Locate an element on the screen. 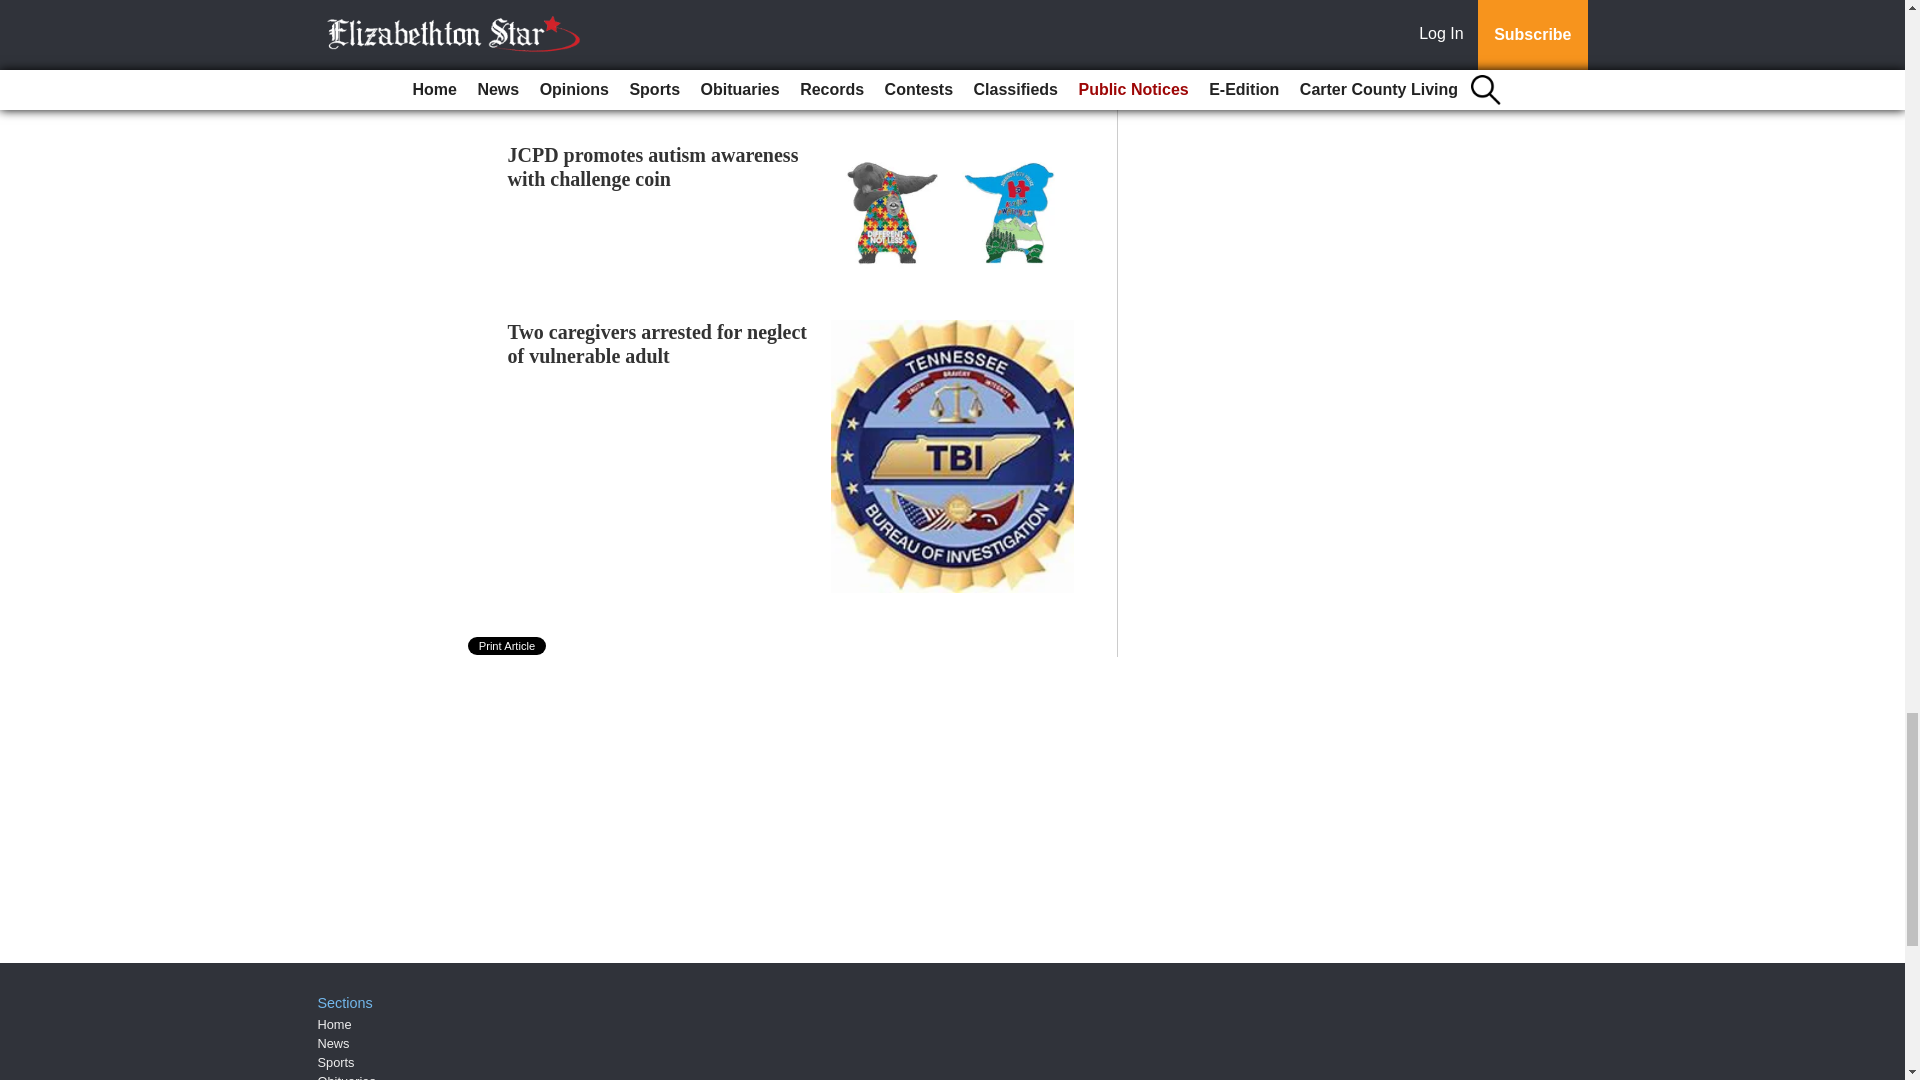 Image resolution: width=1920 pixels, height=1080 pixels. Print Article is located at coordinates (508, 646).